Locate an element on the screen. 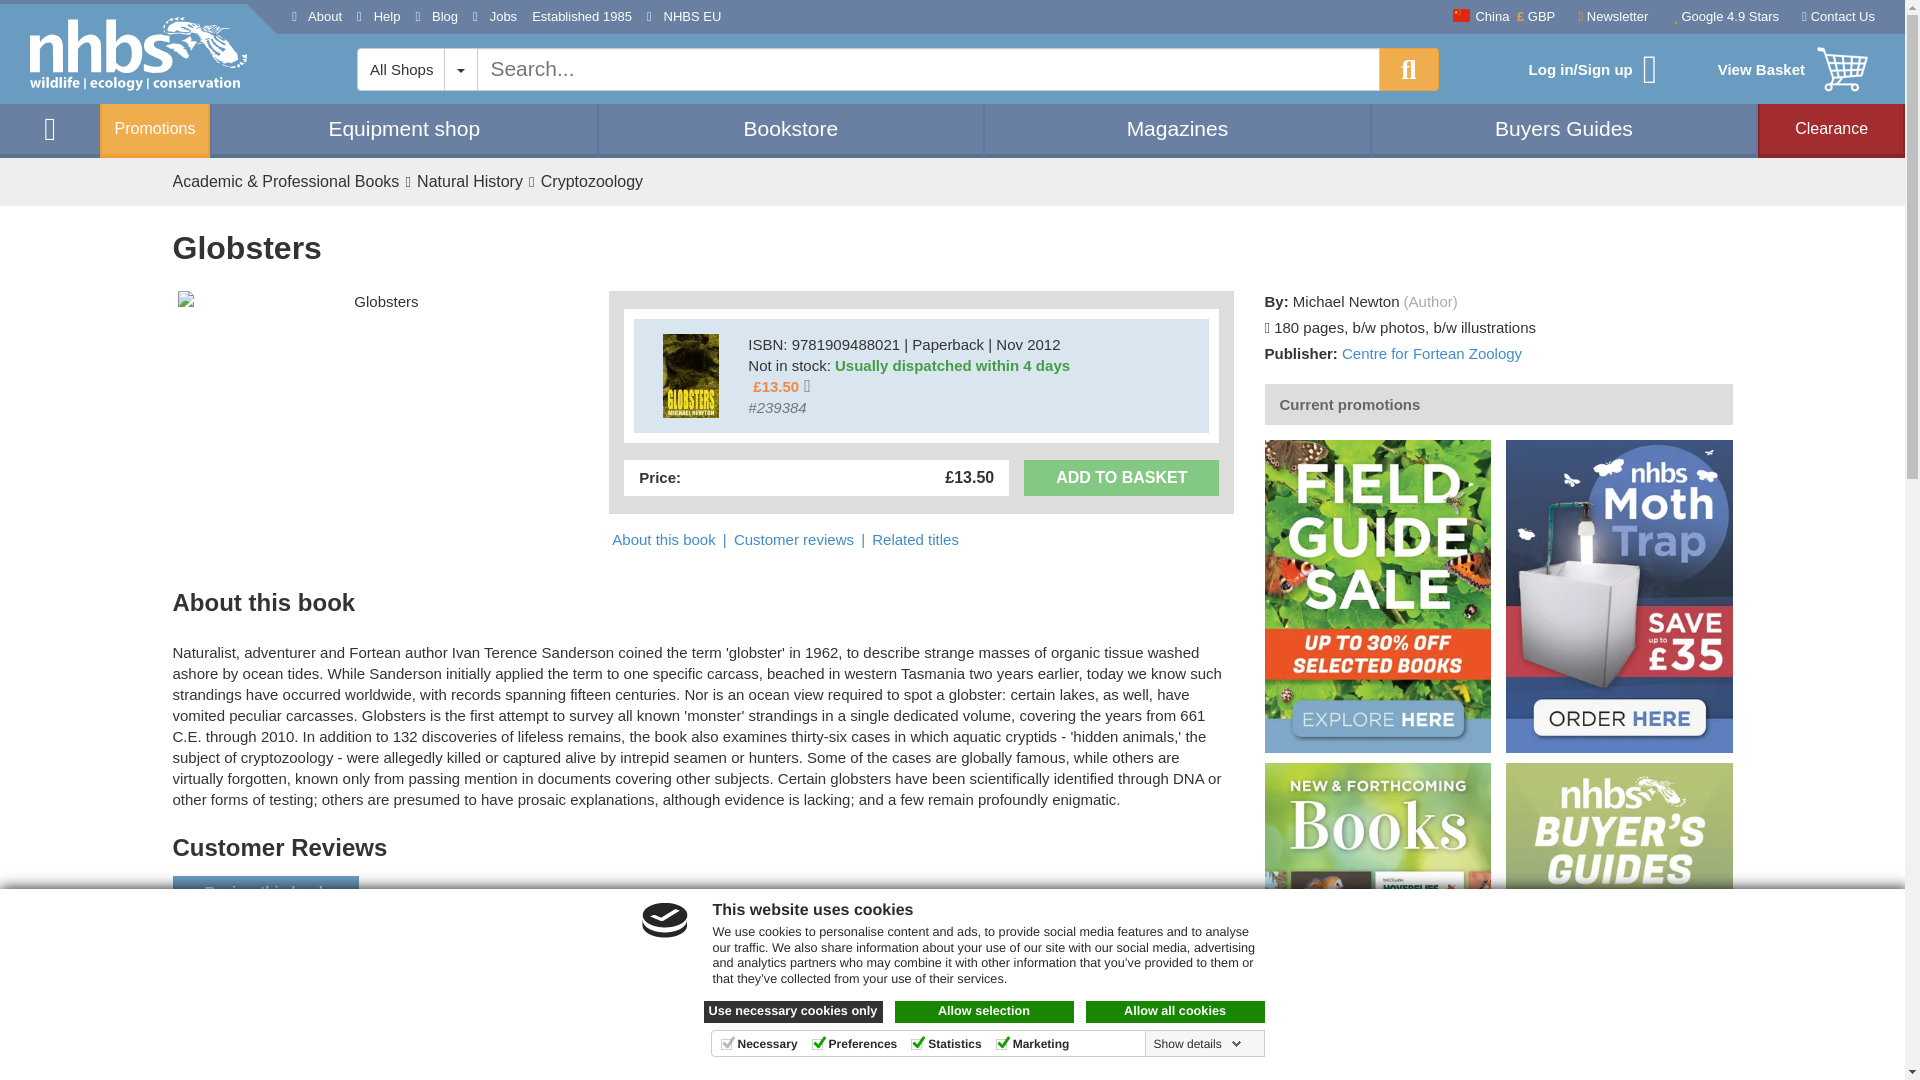  Use necessary cookies only is located at coordinates (794, 1012).